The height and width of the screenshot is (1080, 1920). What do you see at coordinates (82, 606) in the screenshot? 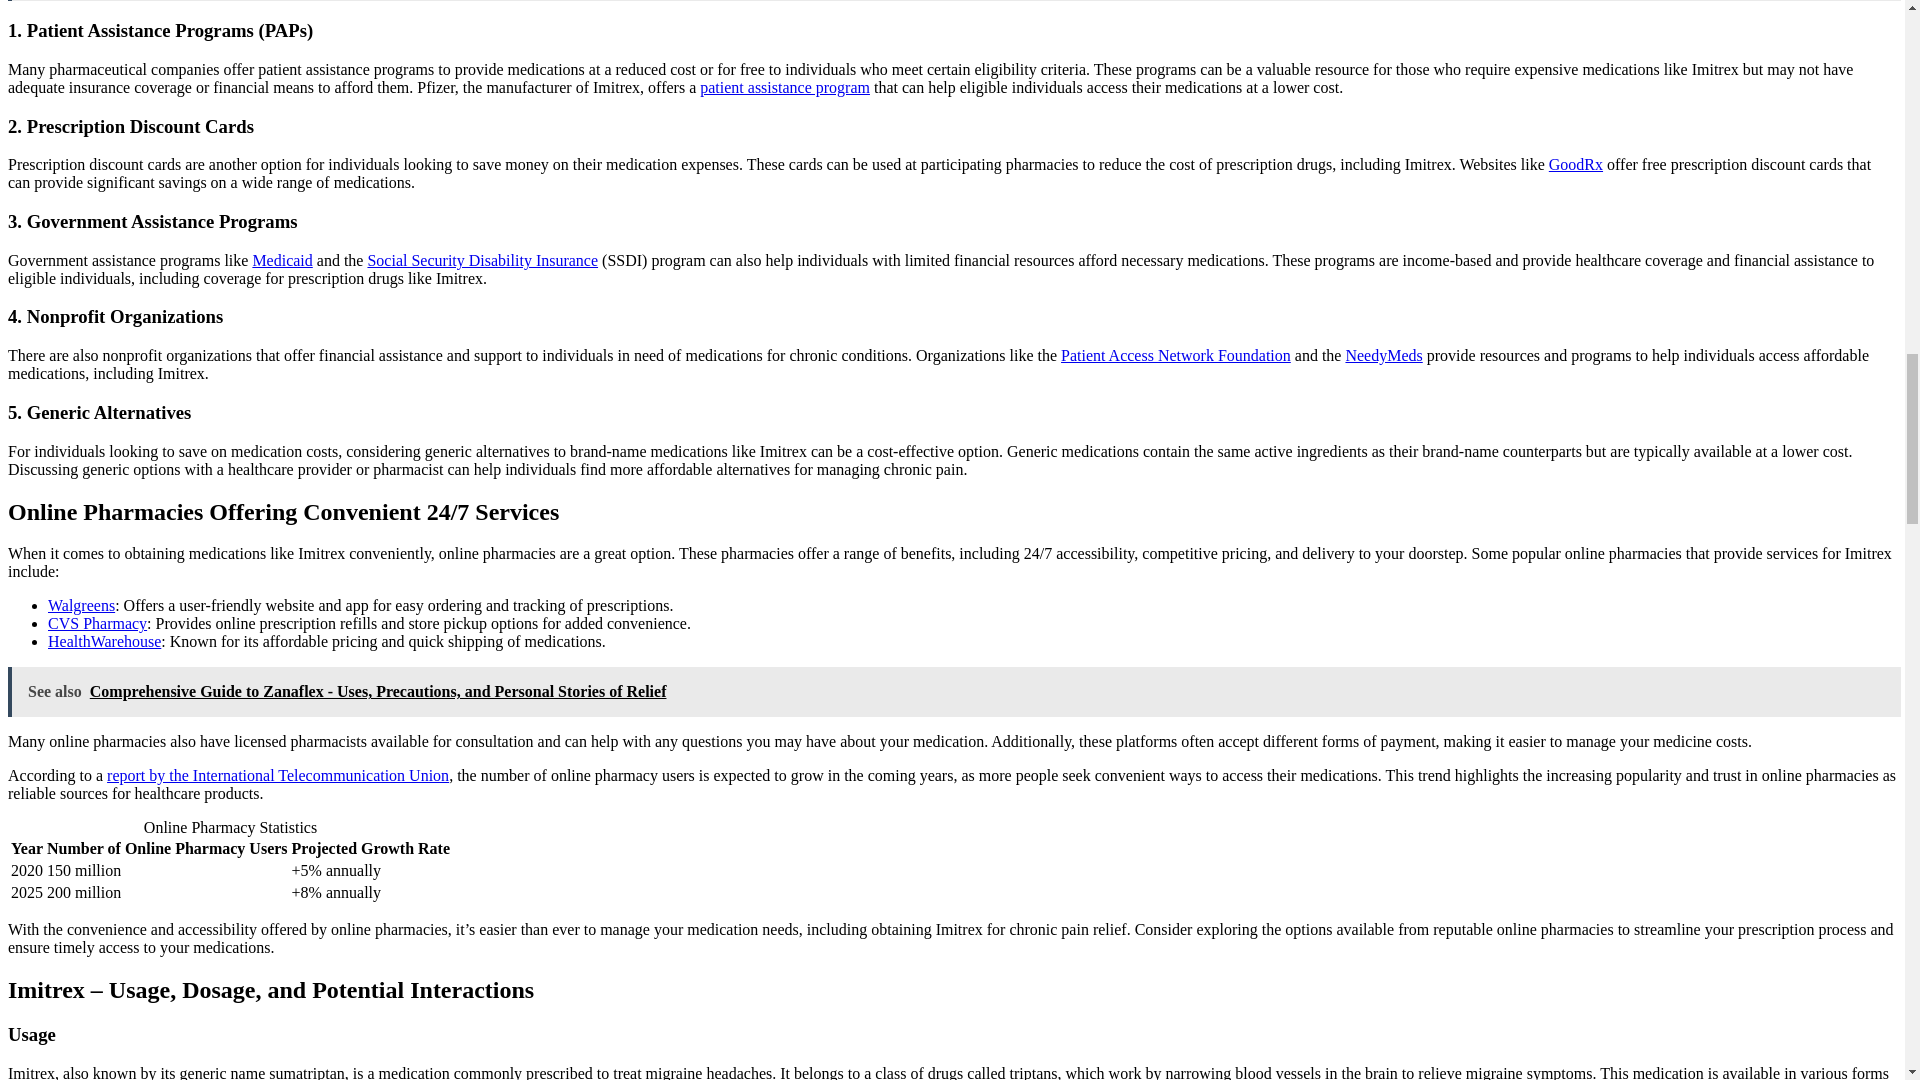
I see `Walgreens` at bounding box center [82, 606].